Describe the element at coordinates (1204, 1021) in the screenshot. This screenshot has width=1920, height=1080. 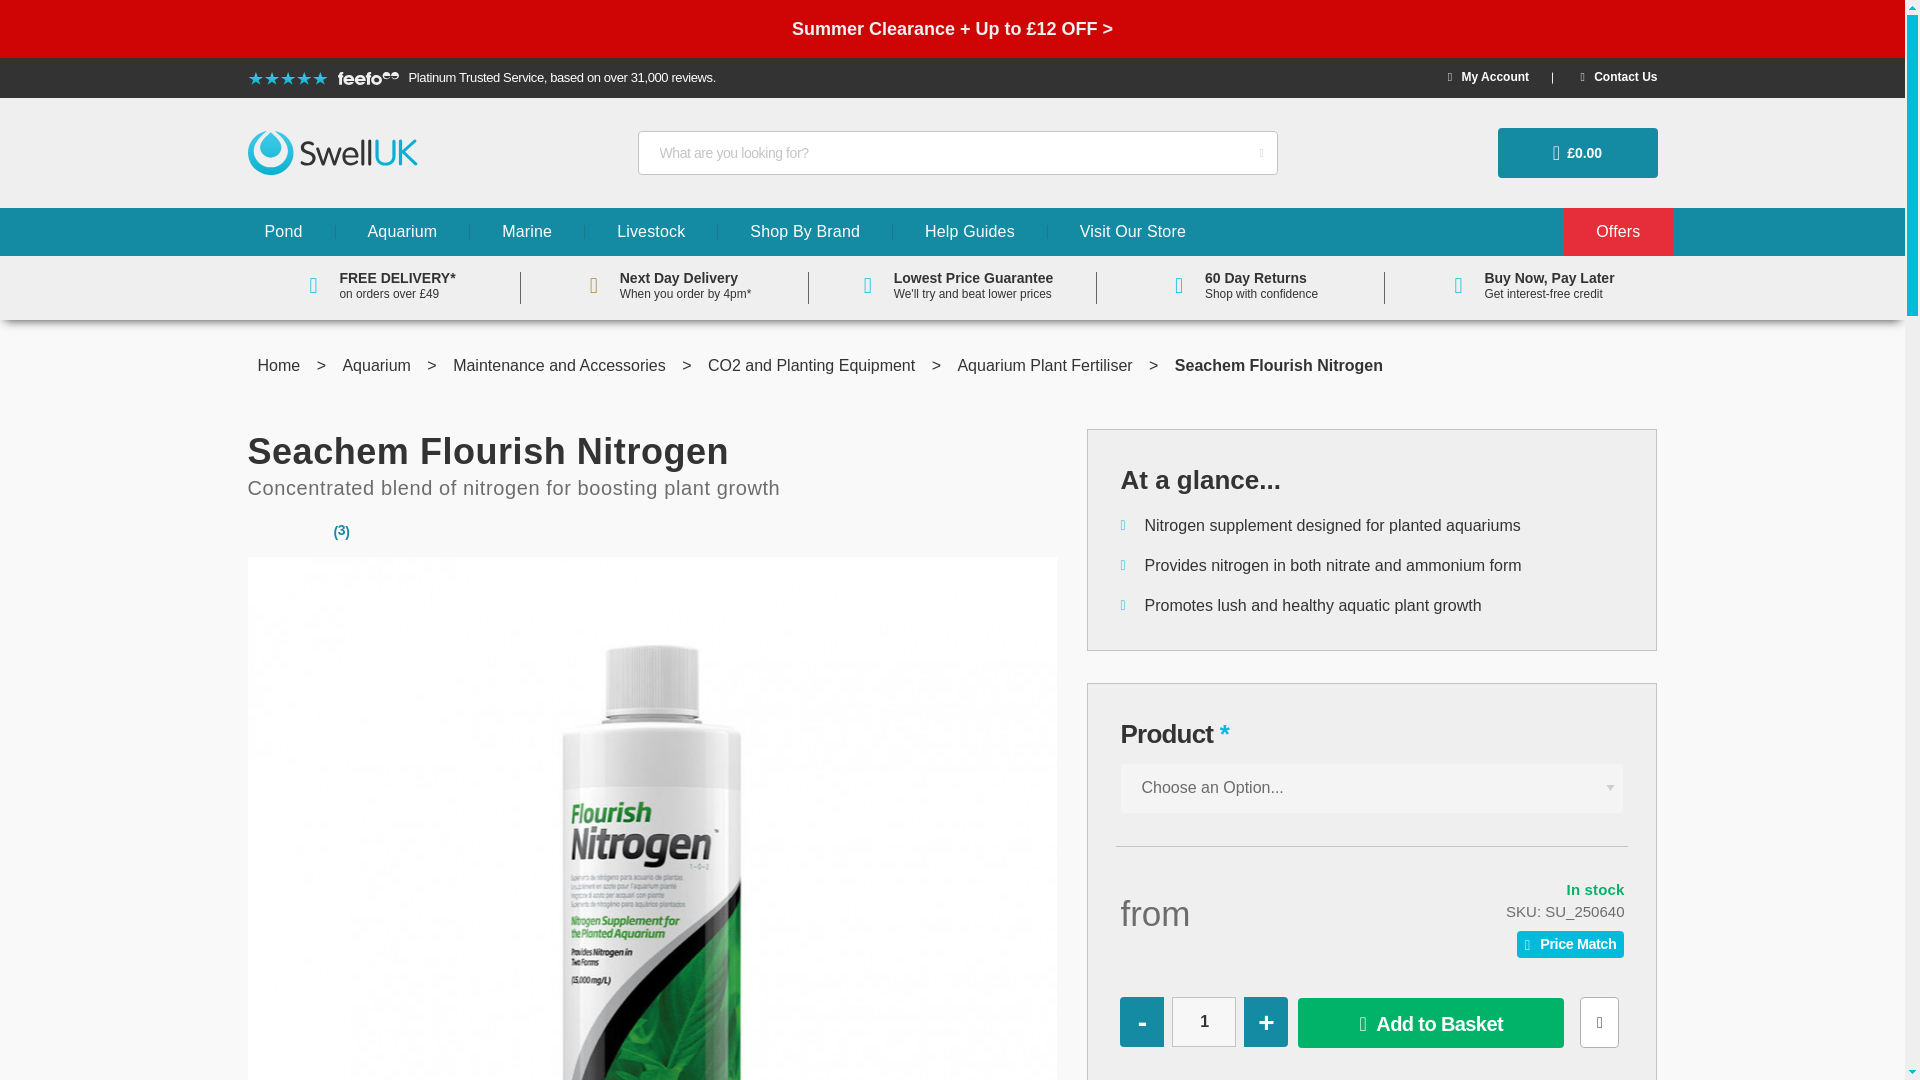
I see `1` at that location.